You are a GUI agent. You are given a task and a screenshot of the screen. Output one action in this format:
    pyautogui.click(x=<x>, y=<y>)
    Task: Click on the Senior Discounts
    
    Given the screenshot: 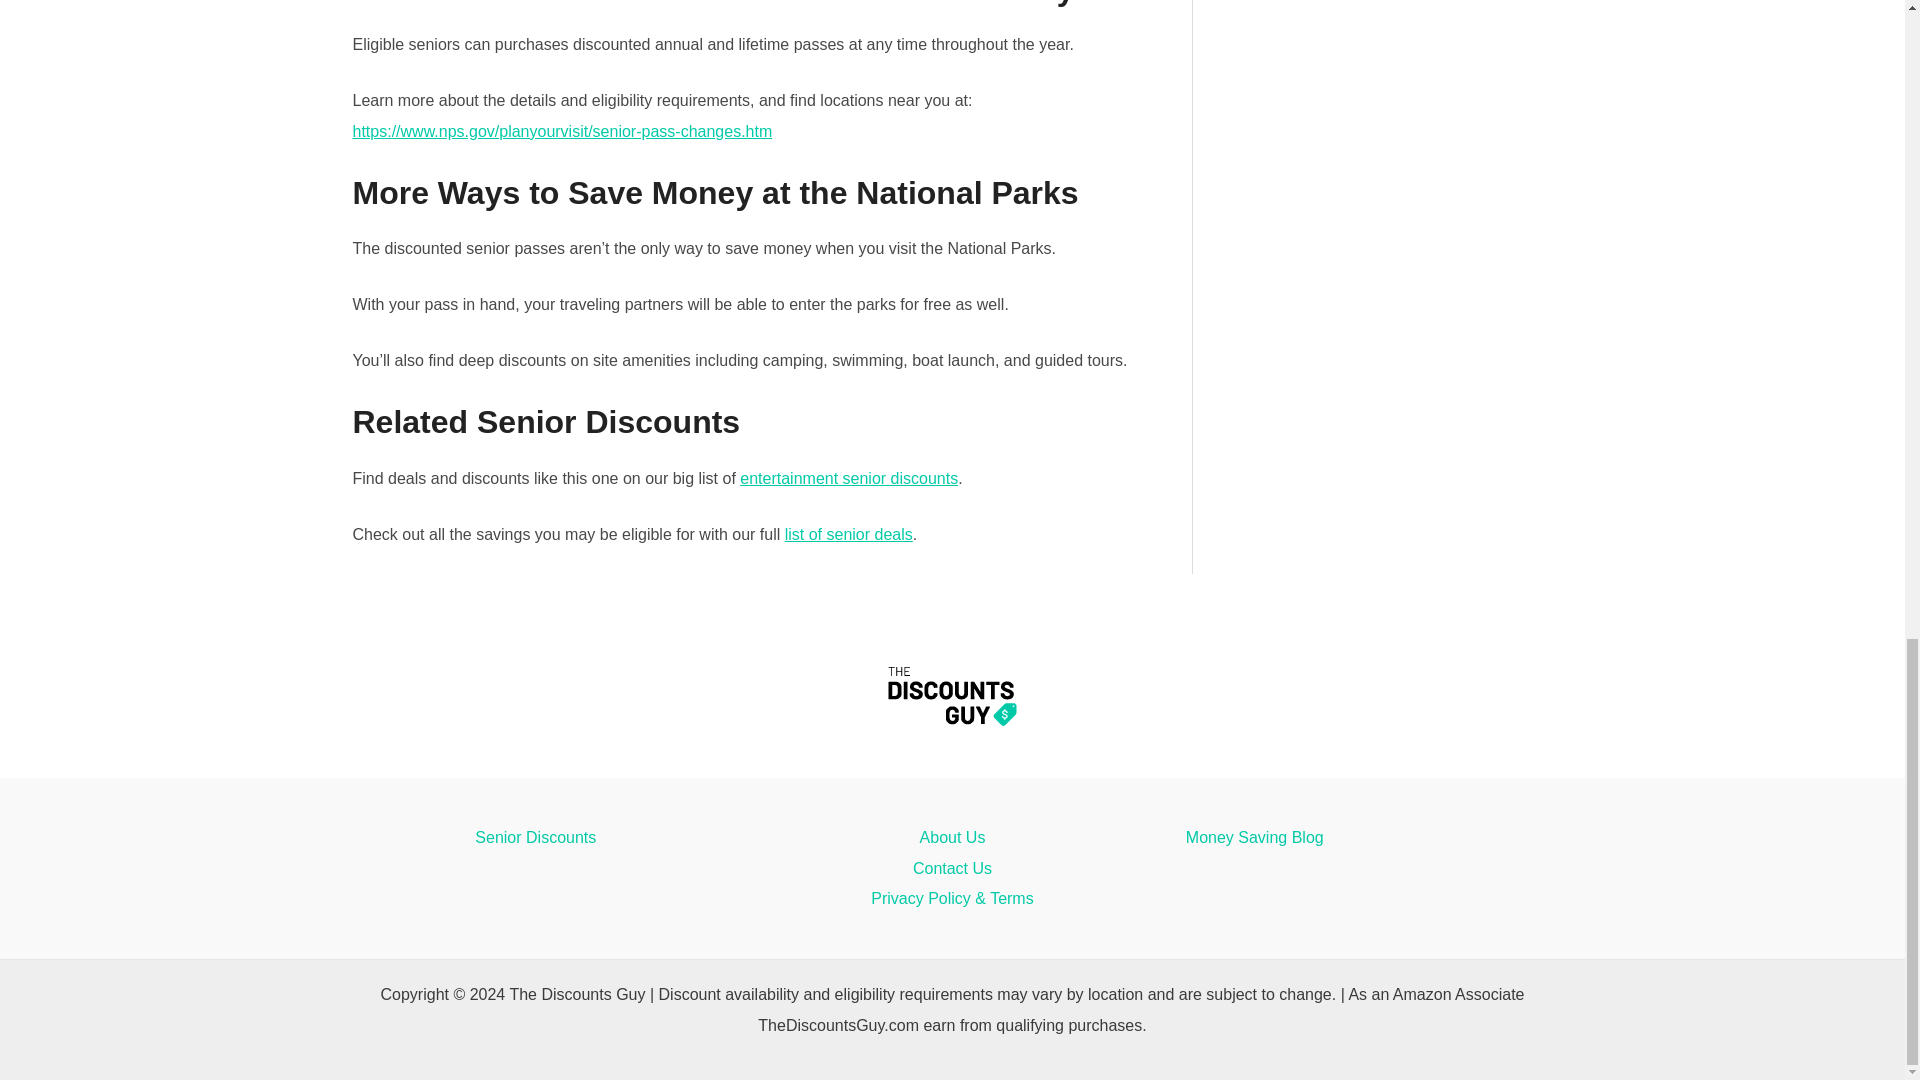 What is the action you would take?
    pyautogui.click(x=534, y=837)
    